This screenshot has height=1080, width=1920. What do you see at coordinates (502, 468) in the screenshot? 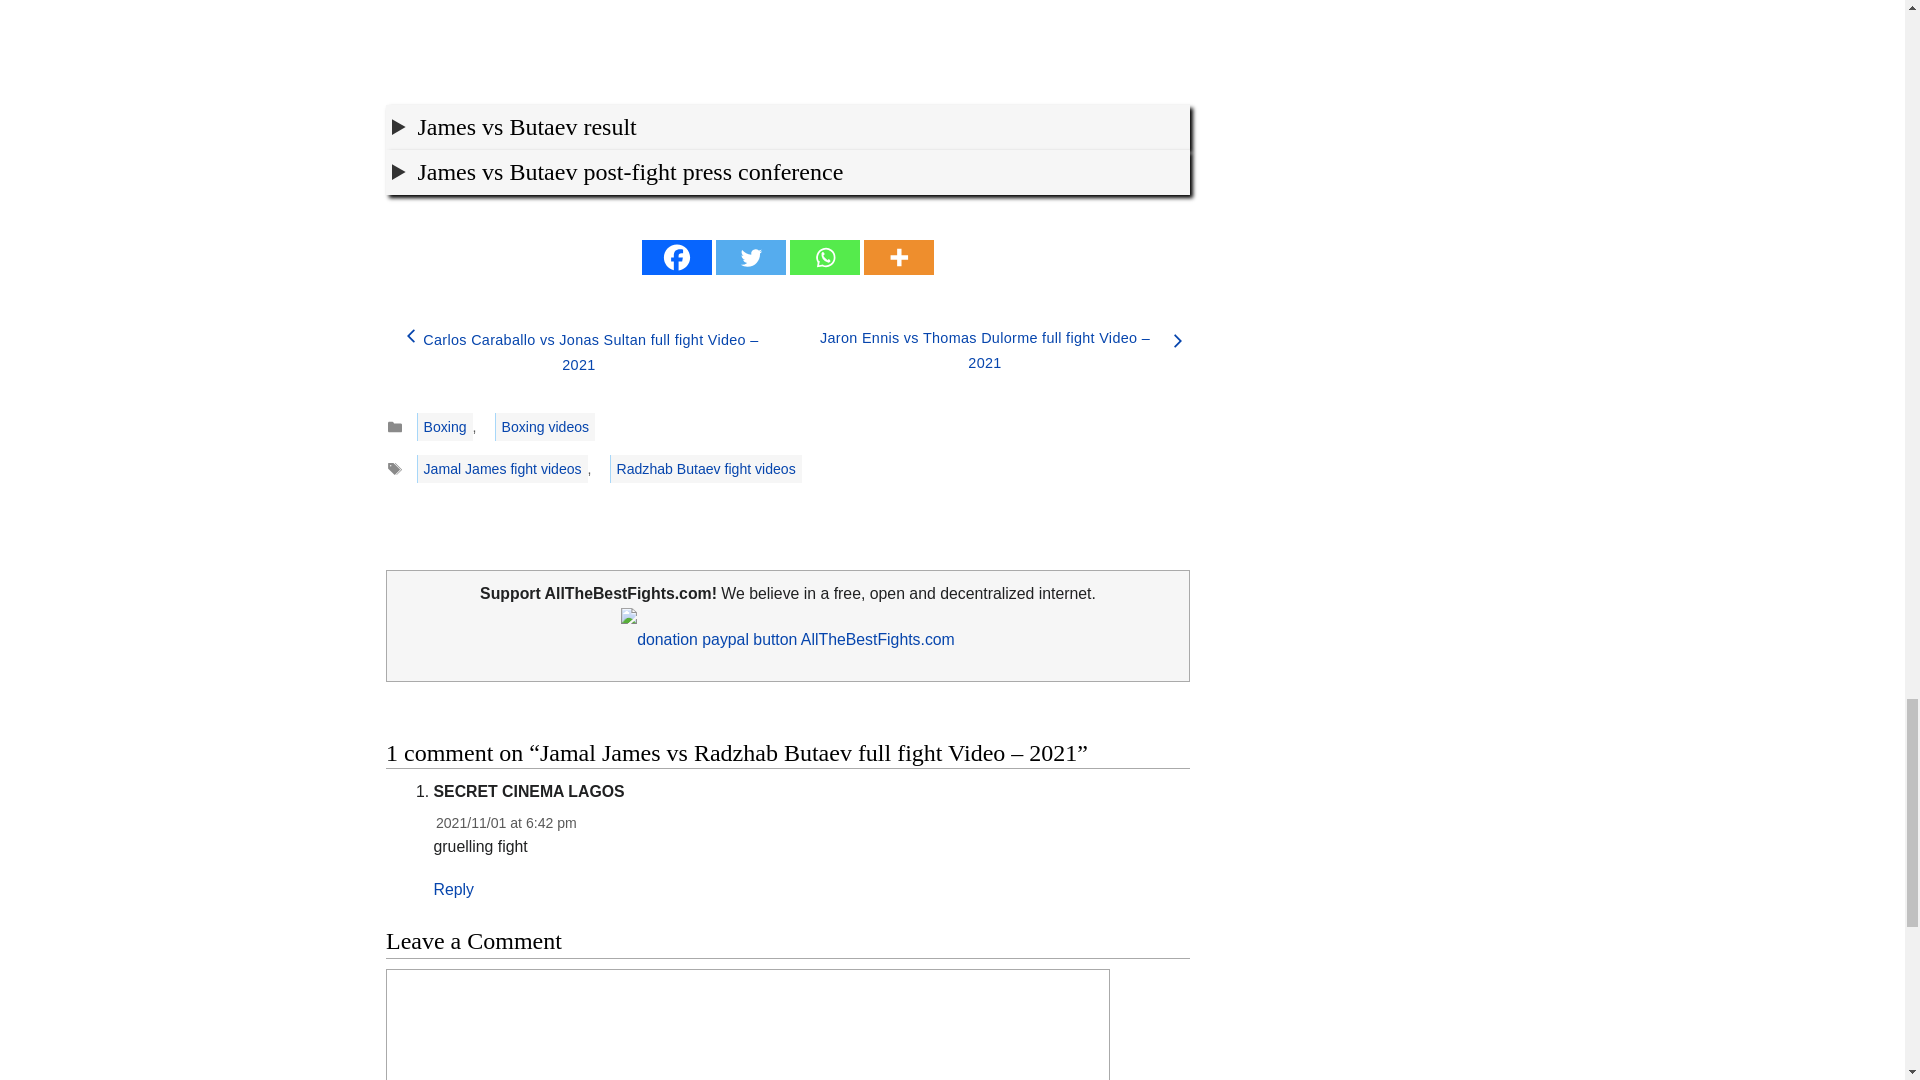
I see `Jamal James fight videos` at bounding box center [502, 468].